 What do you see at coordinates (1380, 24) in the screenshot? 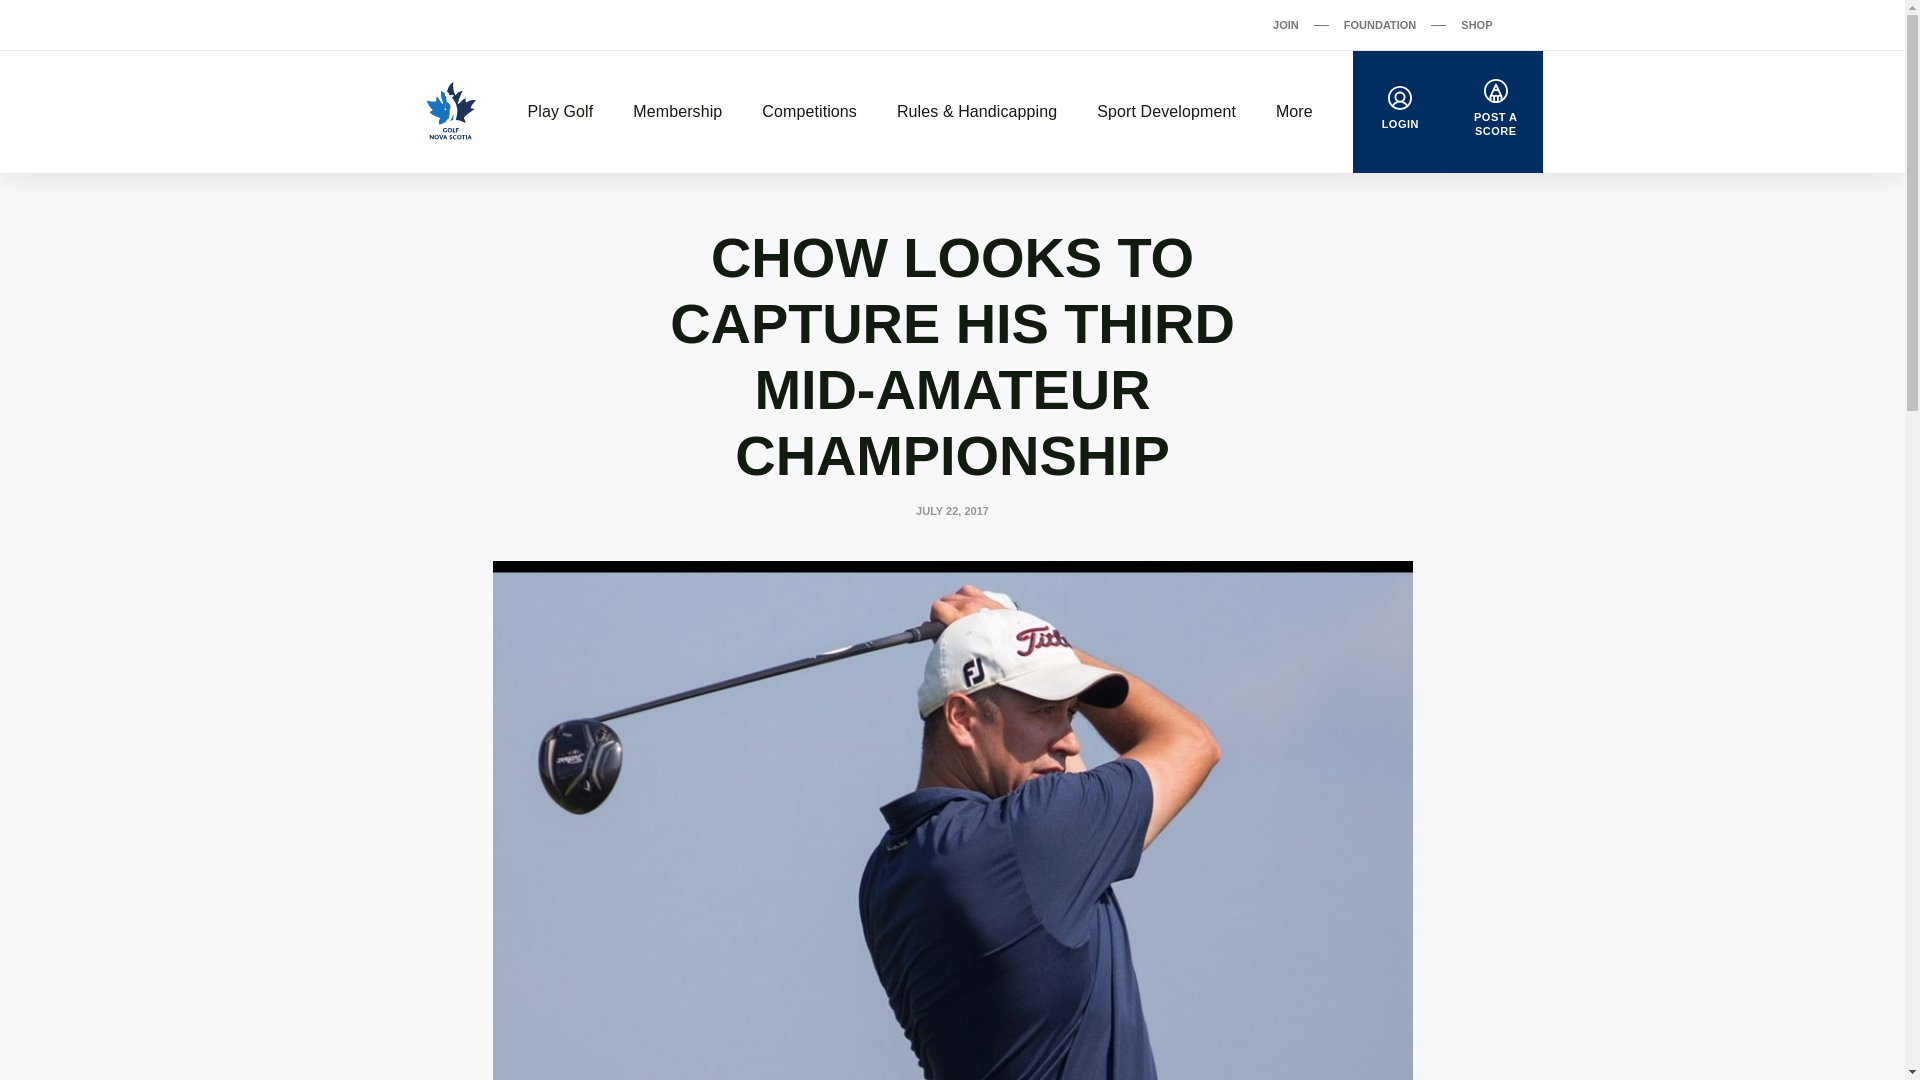
I see `FOUNDATION` at bounding box center [1380, 24].